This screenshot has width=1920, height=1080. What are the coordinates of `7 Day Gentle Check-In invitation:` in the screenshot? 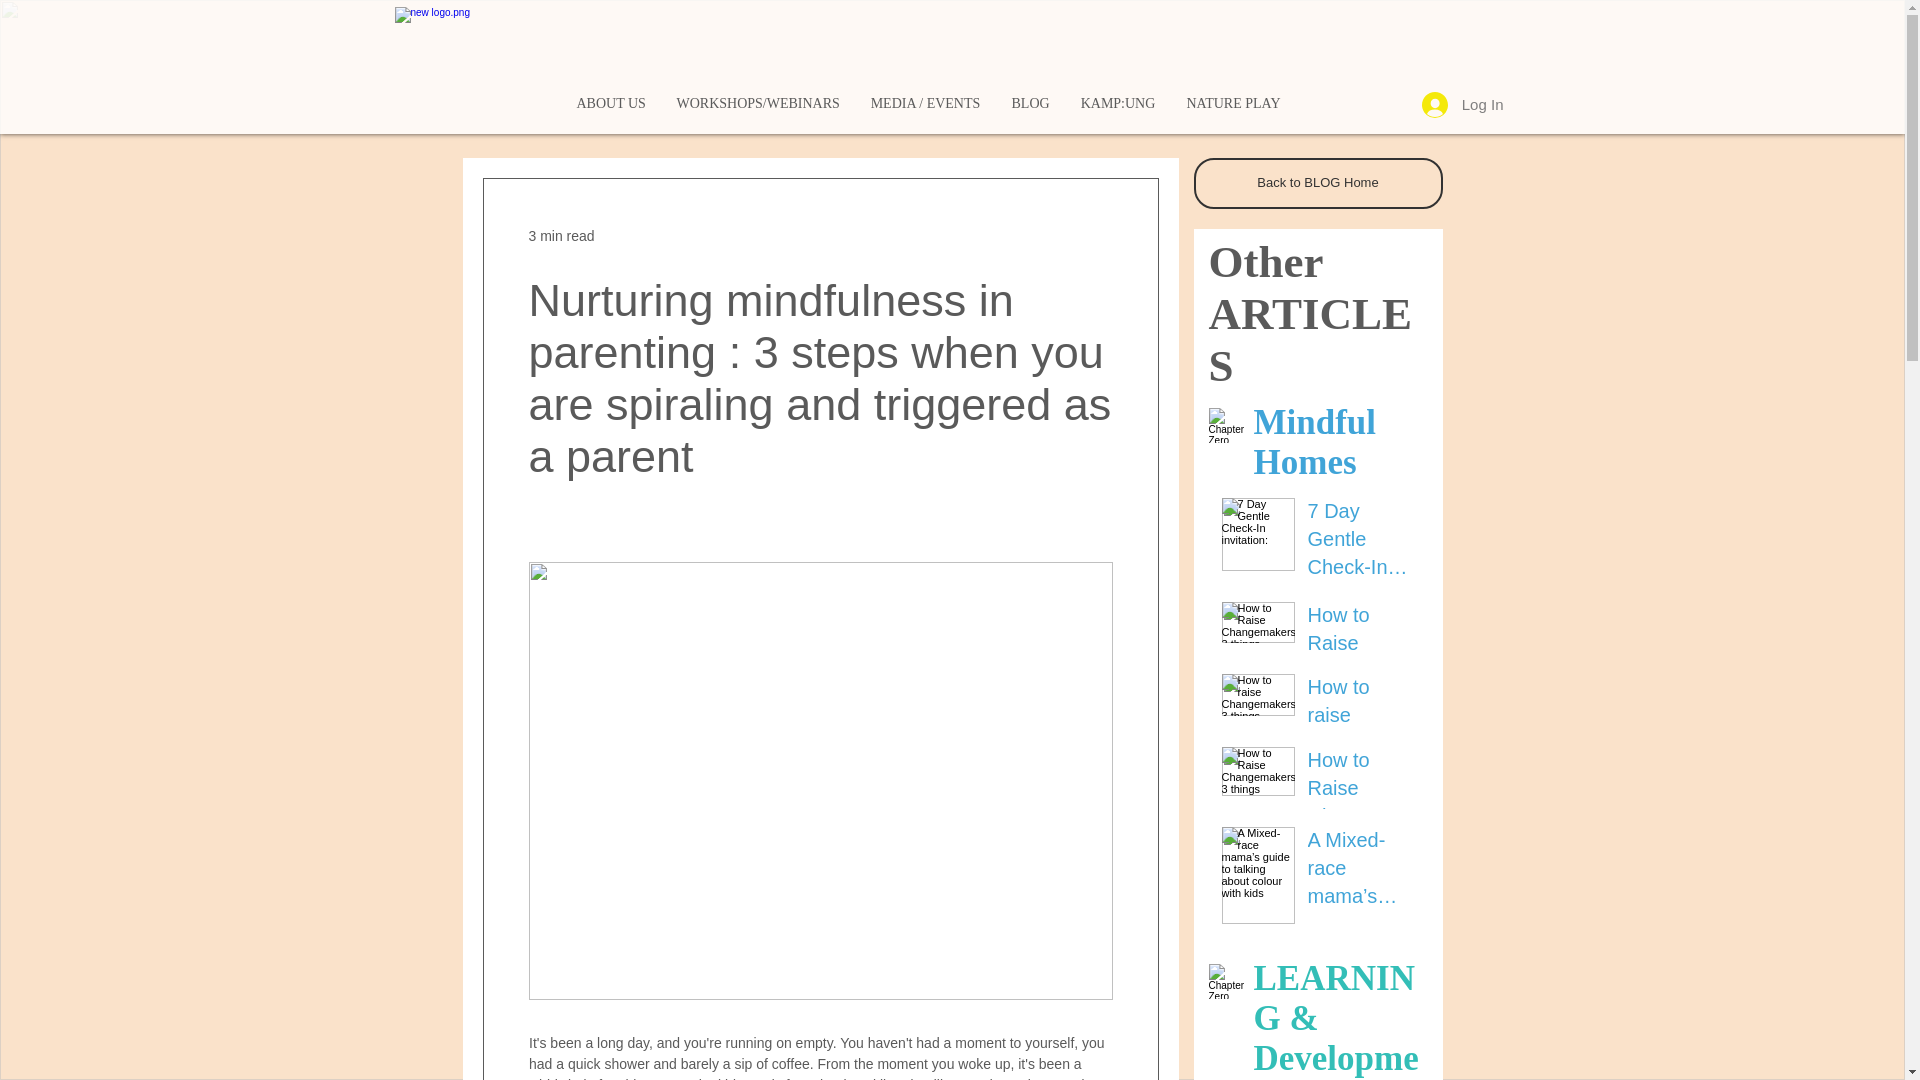 It's located at (1362, 542).